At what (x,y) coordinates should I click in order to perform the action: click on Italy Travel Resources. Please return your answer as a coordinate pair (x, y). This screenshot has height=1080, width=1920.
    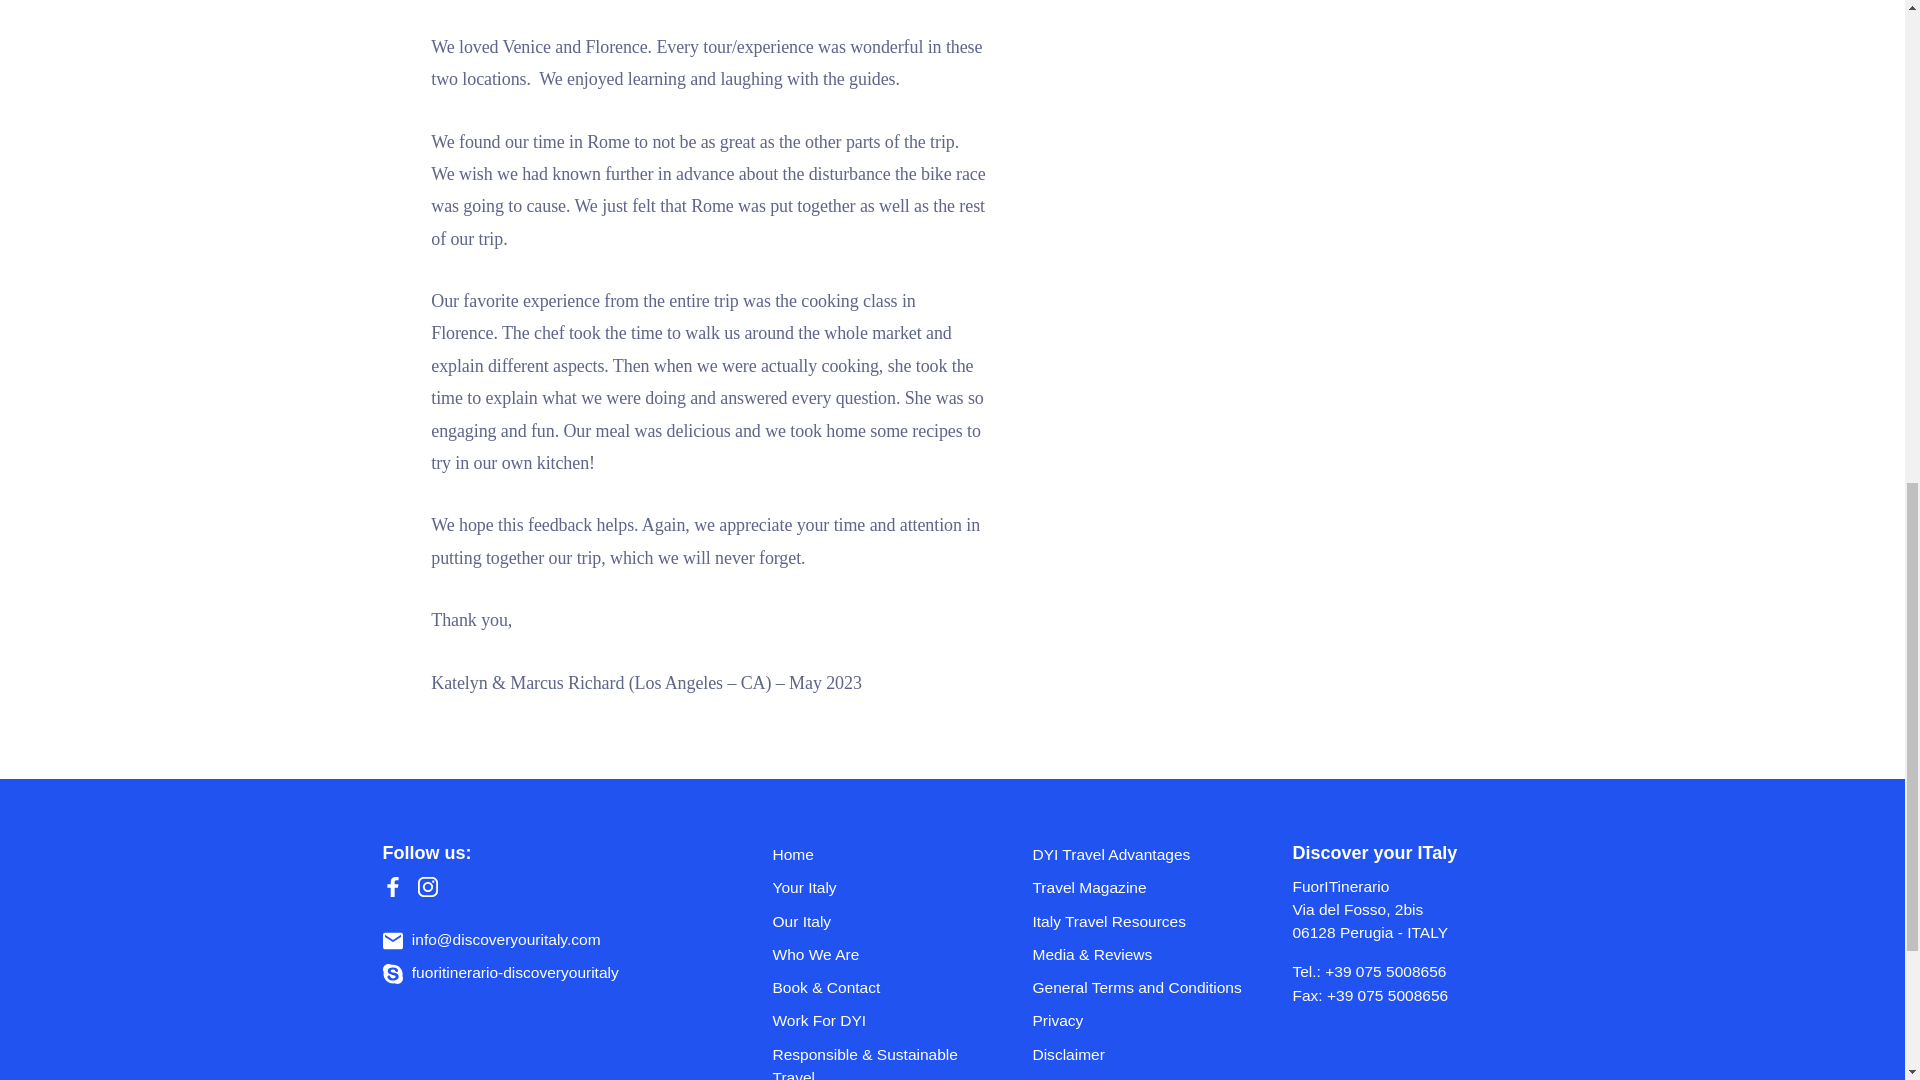
    Looking at the image, I should click on (1109, 920).